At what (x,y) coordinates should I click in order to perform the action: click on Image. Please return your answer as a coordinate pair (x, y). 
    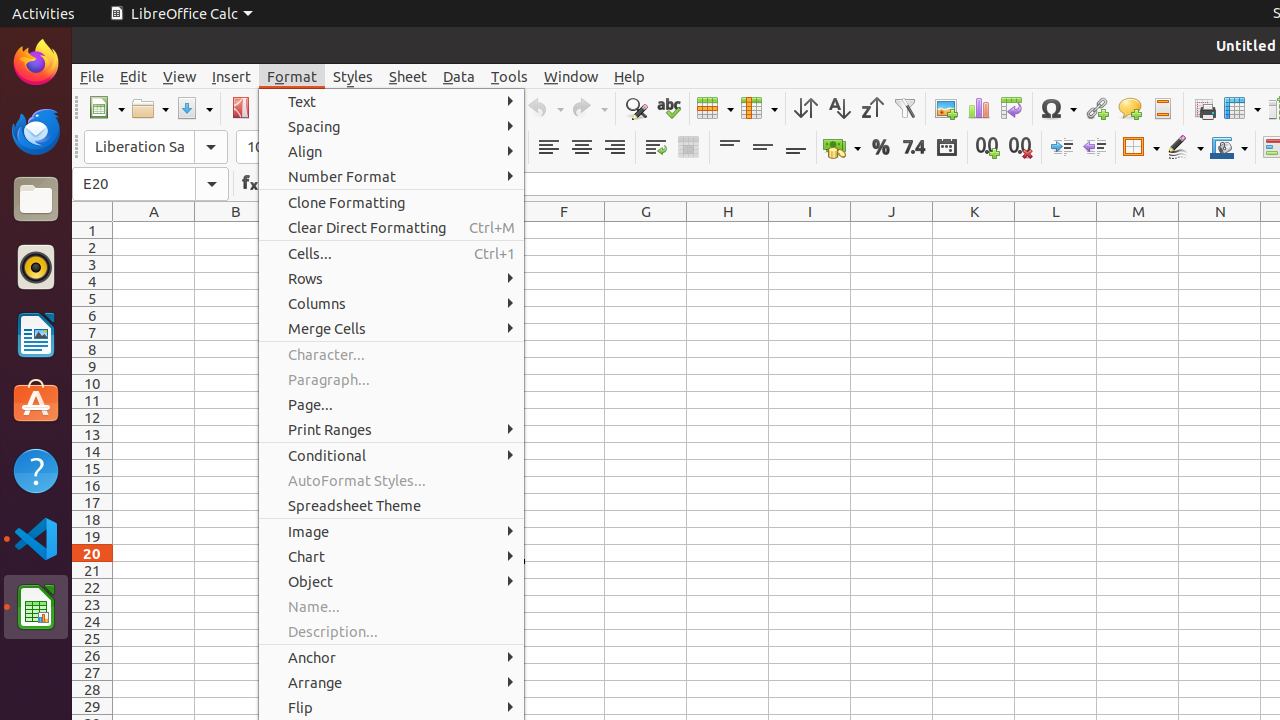
    Looking at the image, I should click on (392, 532).